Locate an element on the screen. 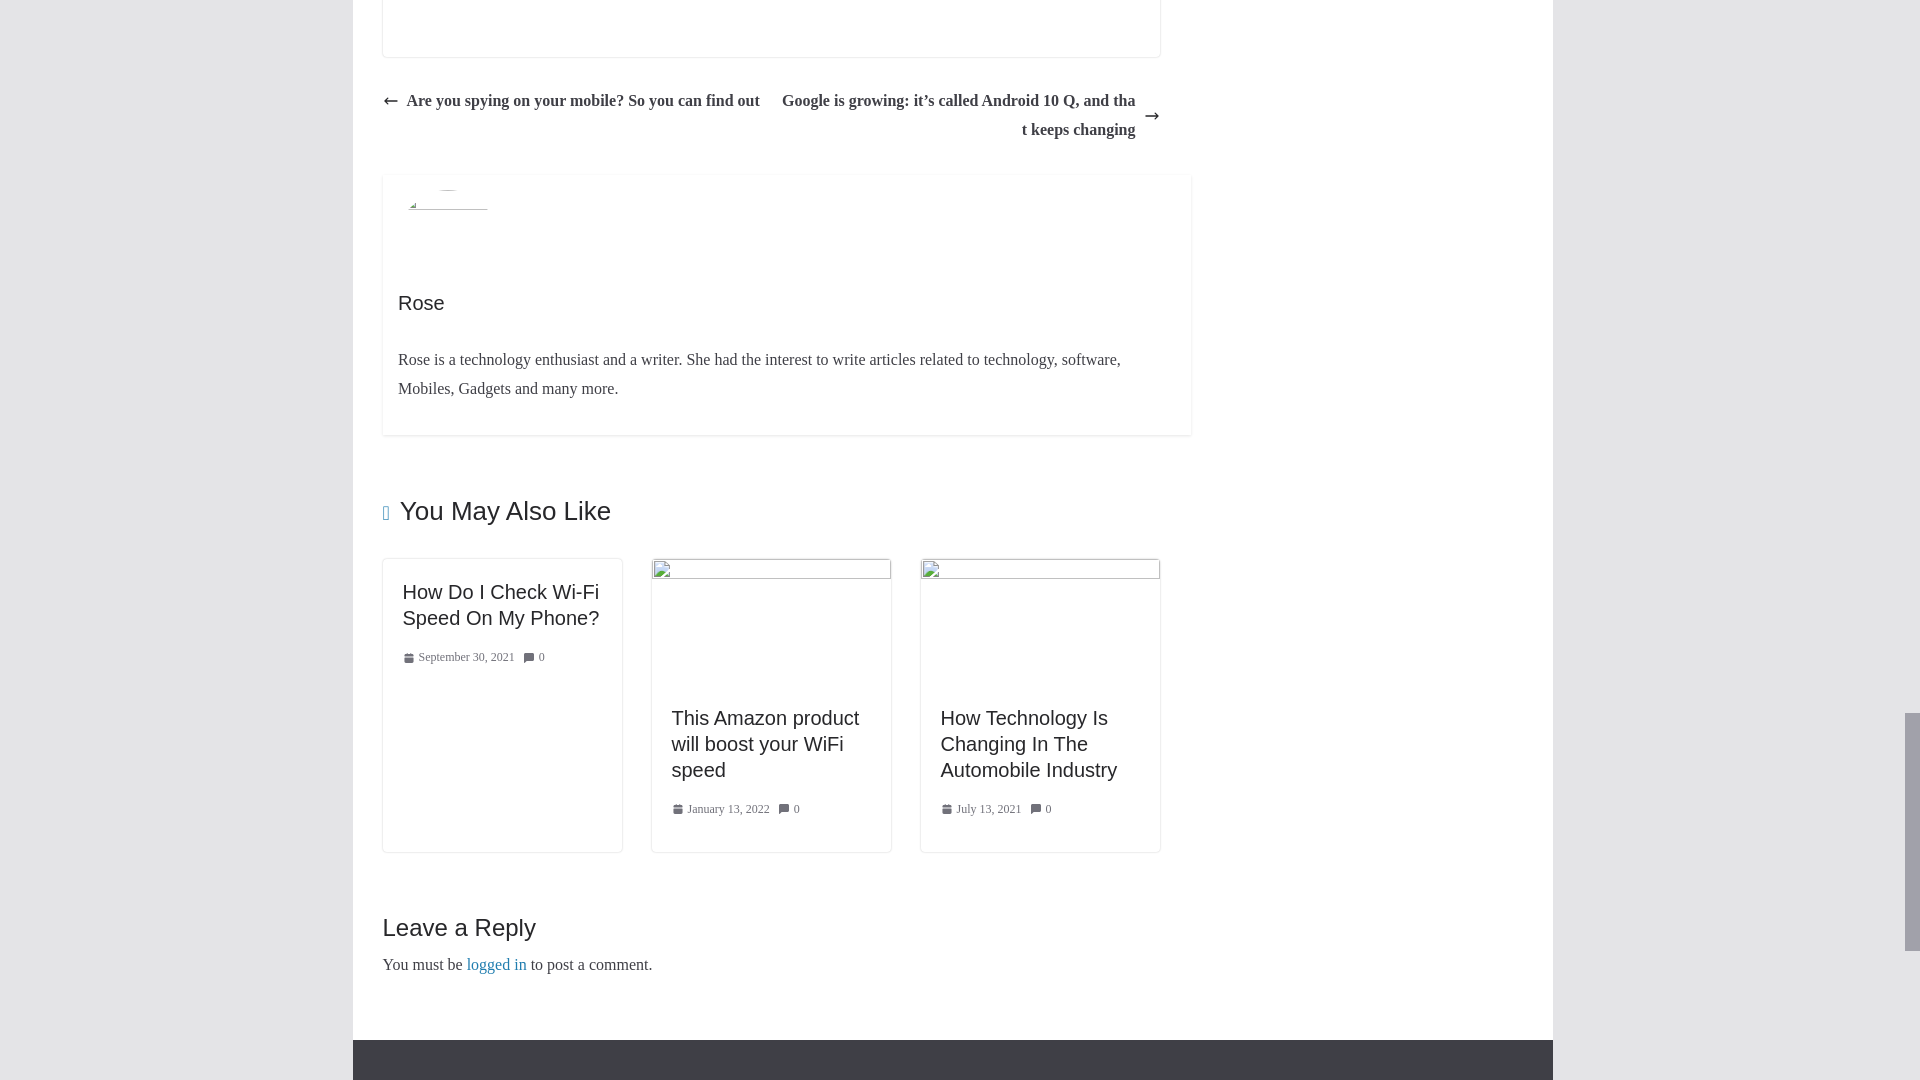 This screenshot has height=1080, width=1920. How Do I Check Wi-Fi Speed  On My Phone? is located at coordinates (500, 604).